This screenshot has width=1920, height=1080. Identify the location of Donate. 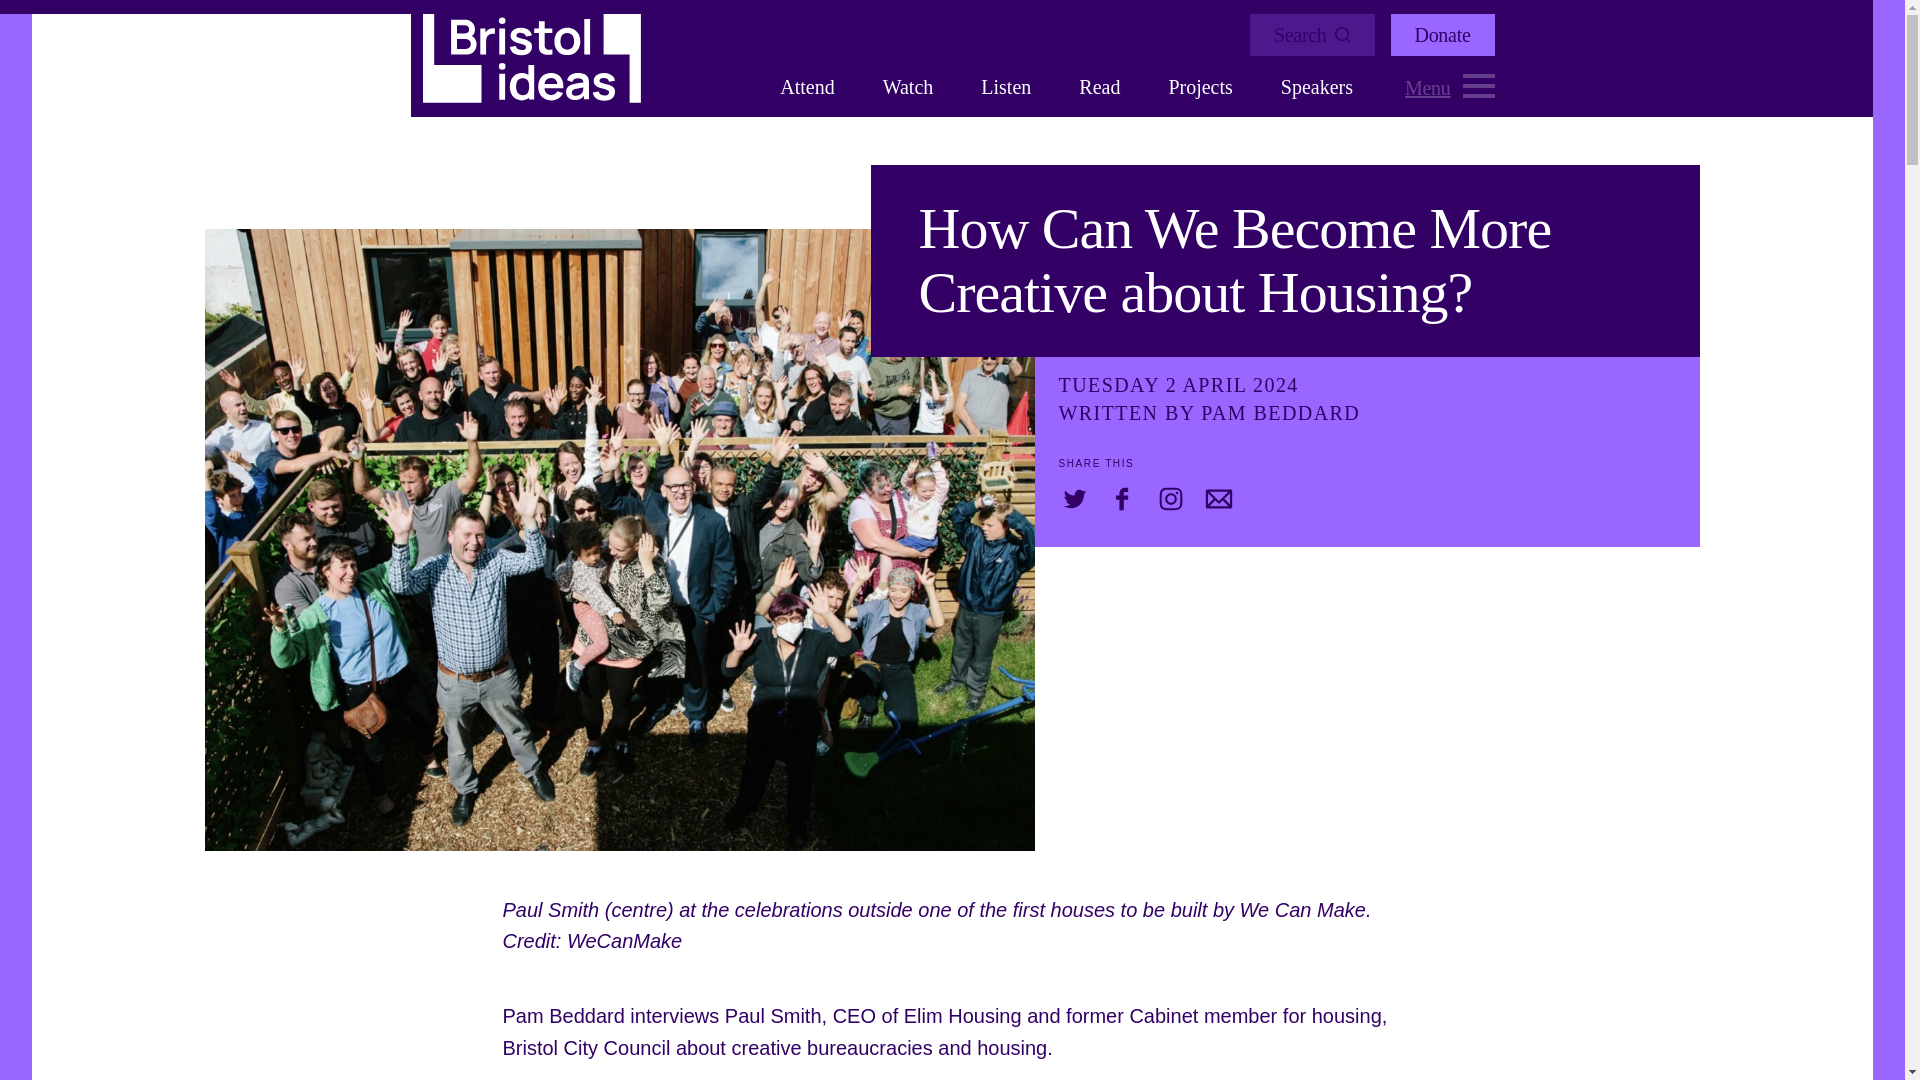
(1442, 35).